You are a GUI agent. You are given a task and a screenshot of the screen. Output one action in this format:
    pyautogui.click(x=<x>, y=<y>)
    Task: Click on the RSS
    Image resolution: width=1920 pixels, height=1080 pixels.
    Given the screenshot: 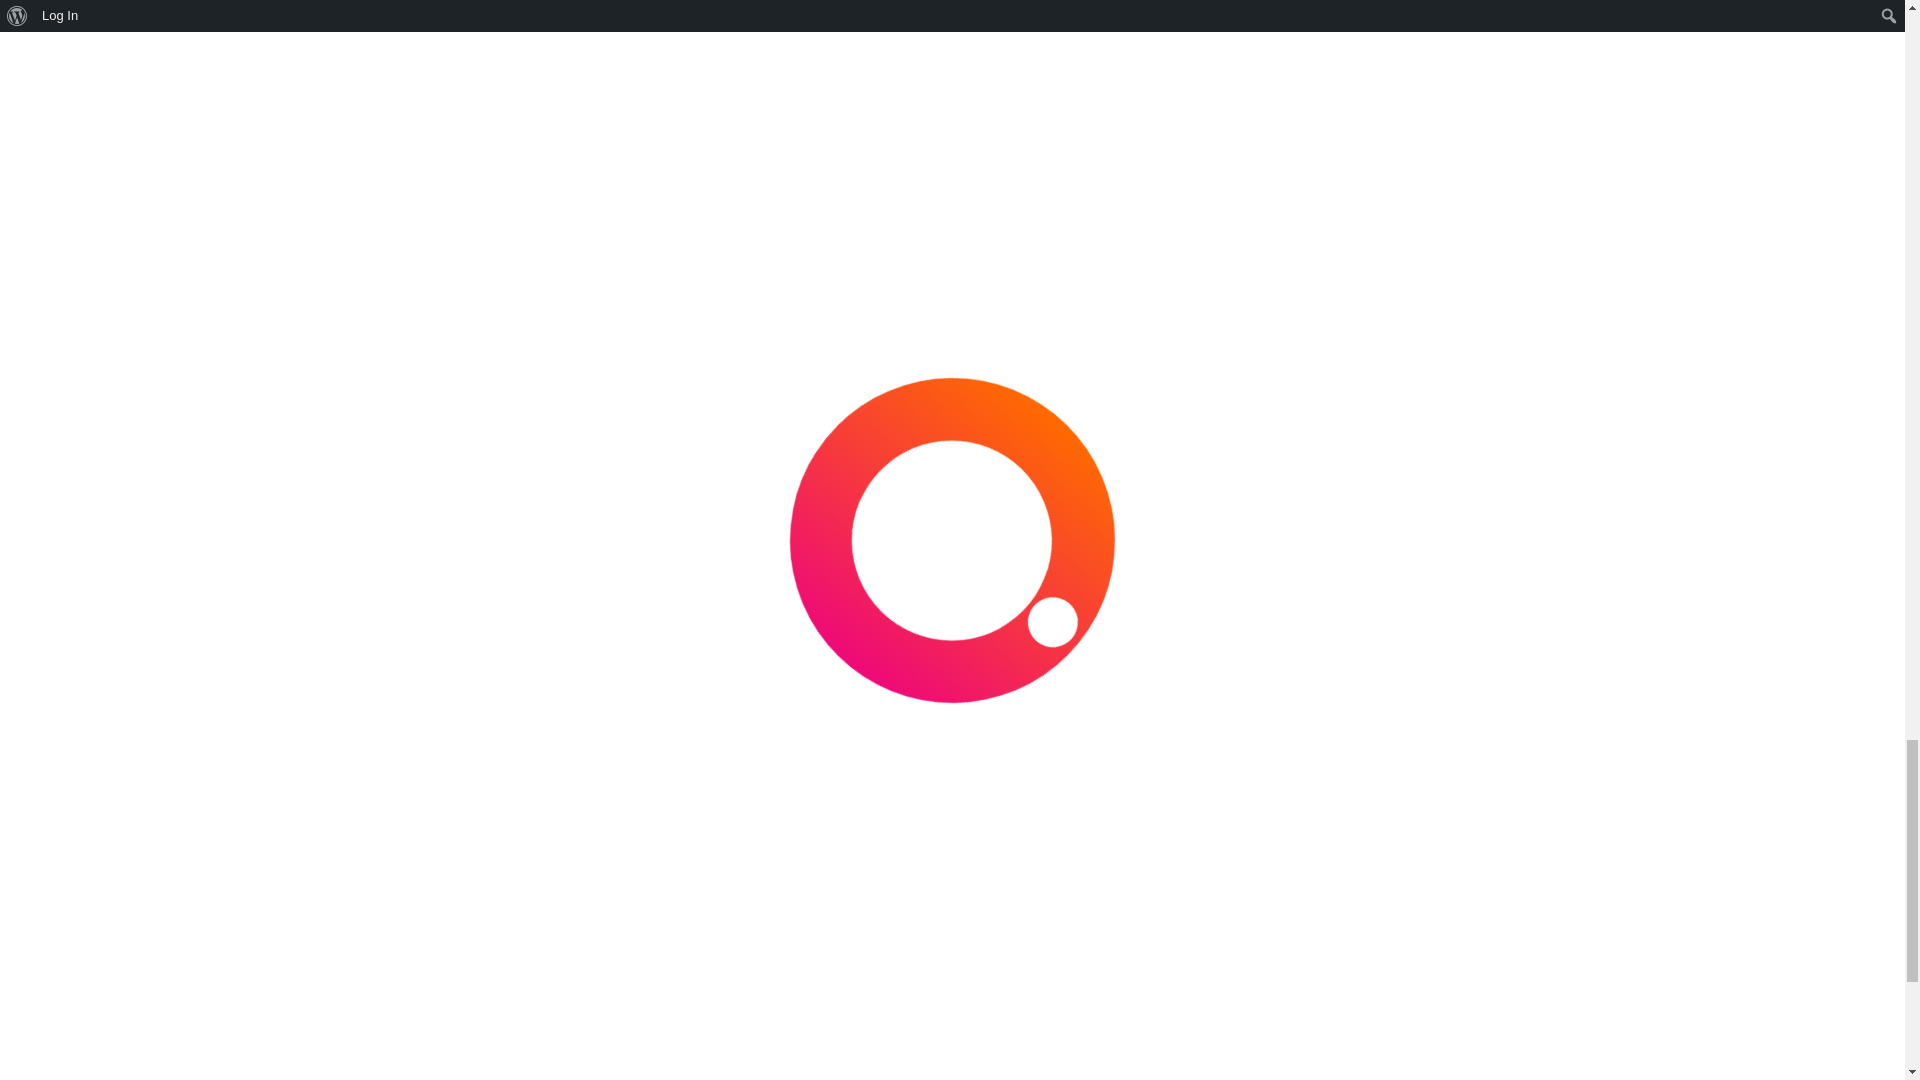 What is the action you would take?
    pyautogui.click(x=1237, y=310)
    